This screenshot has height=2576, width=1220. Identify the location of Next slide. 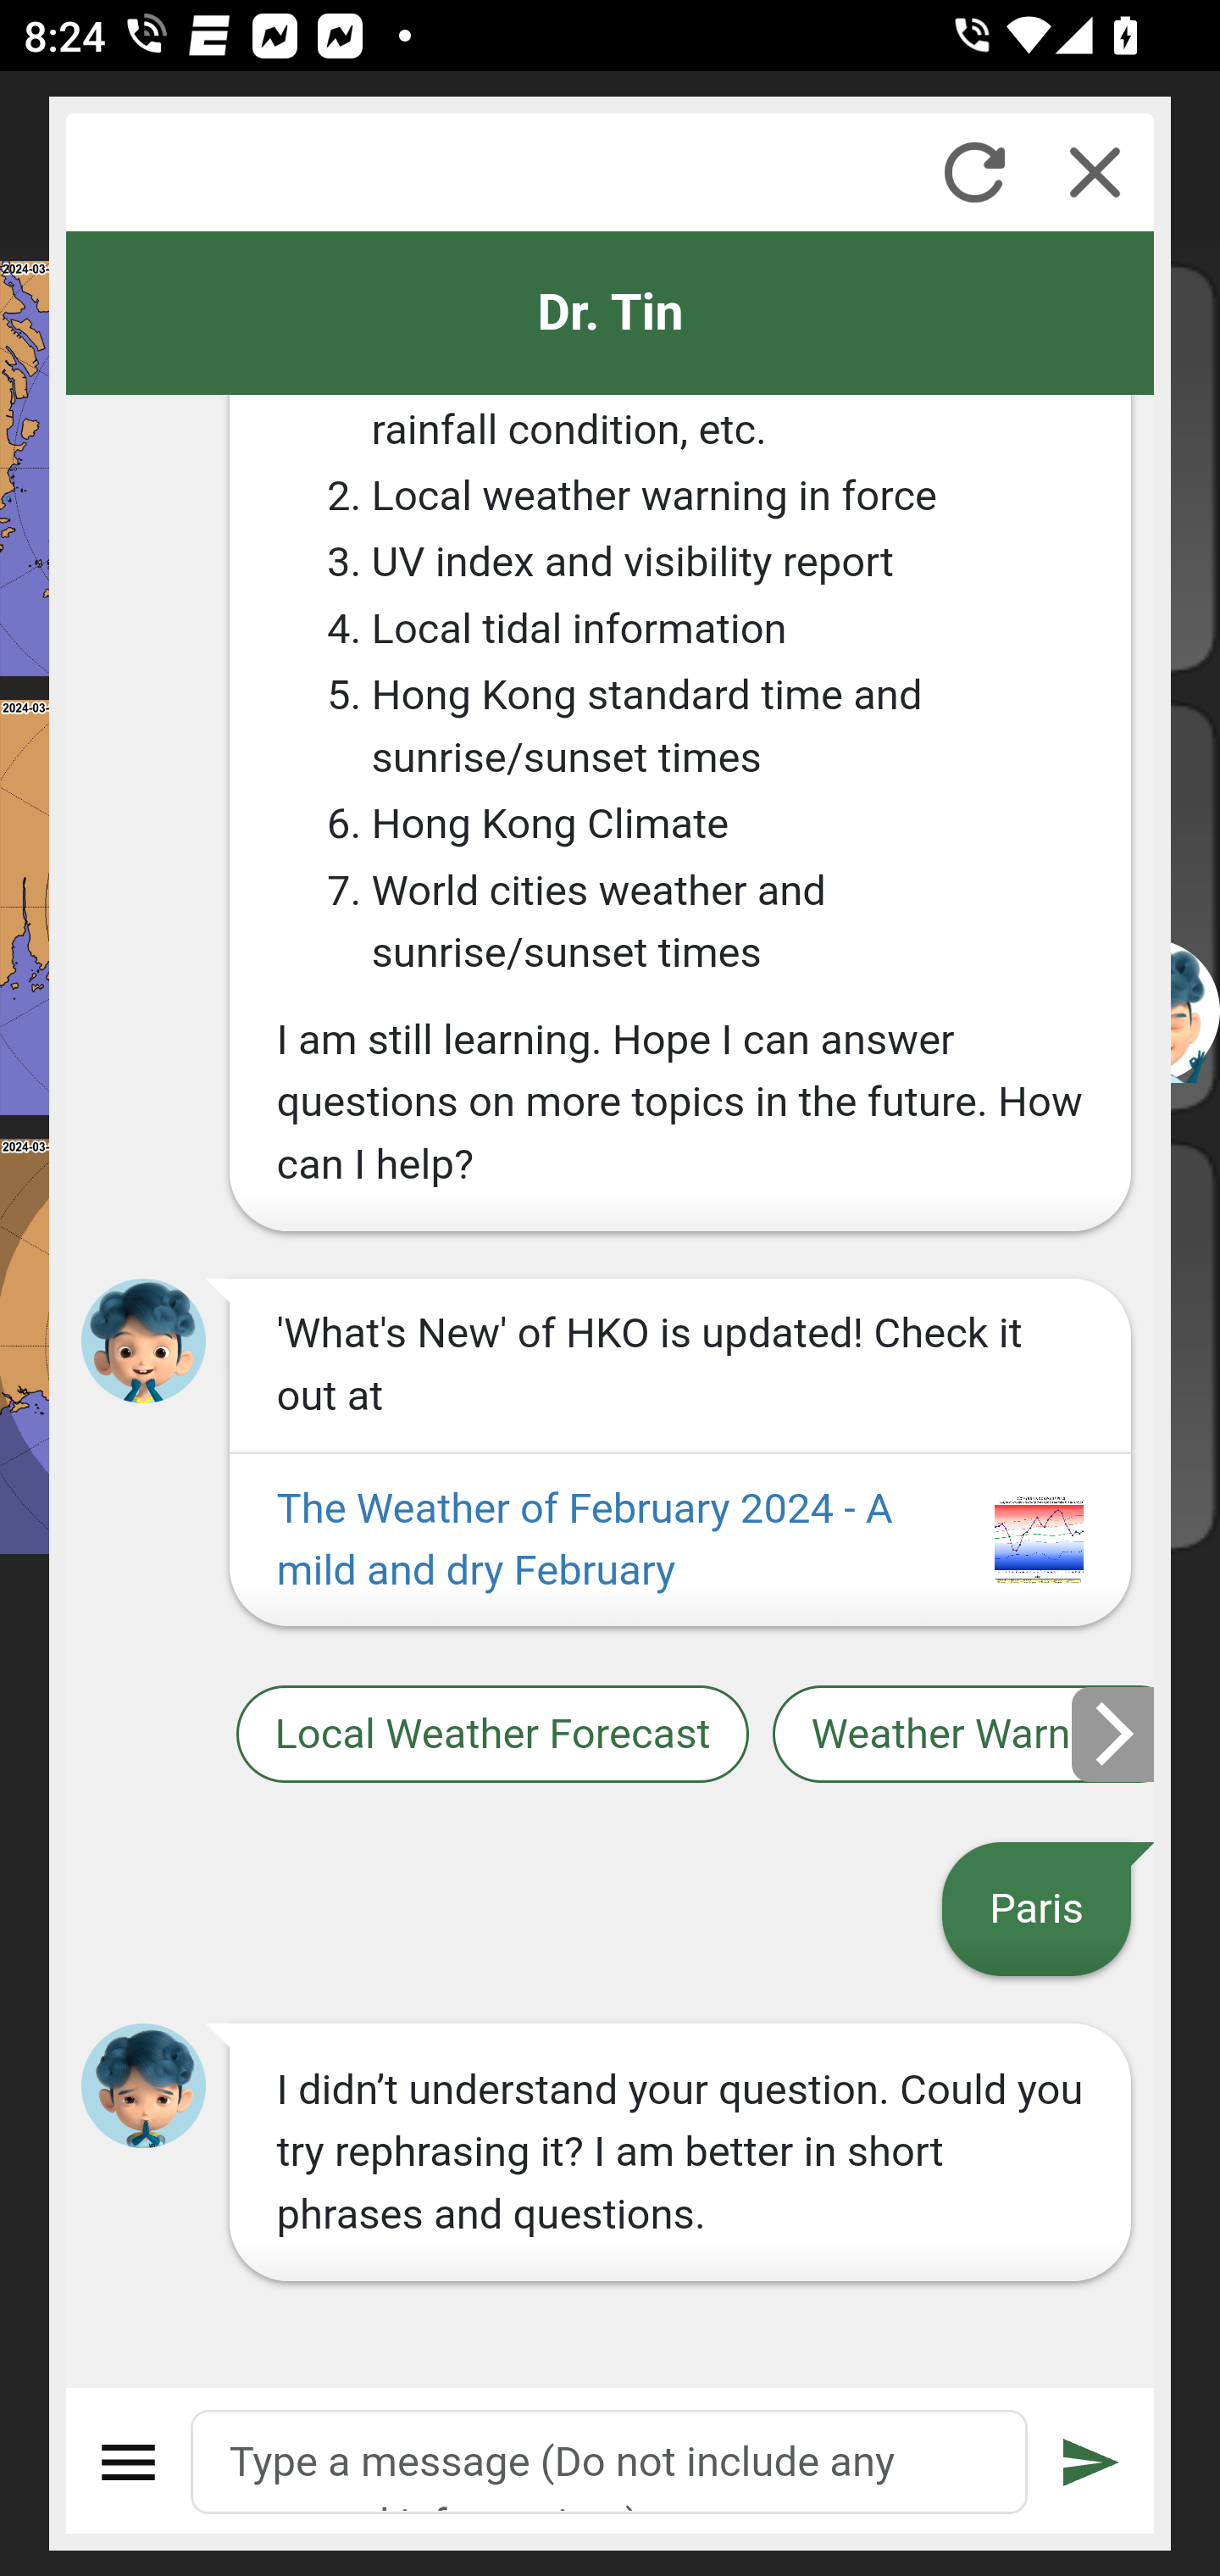
(1114, 1734).